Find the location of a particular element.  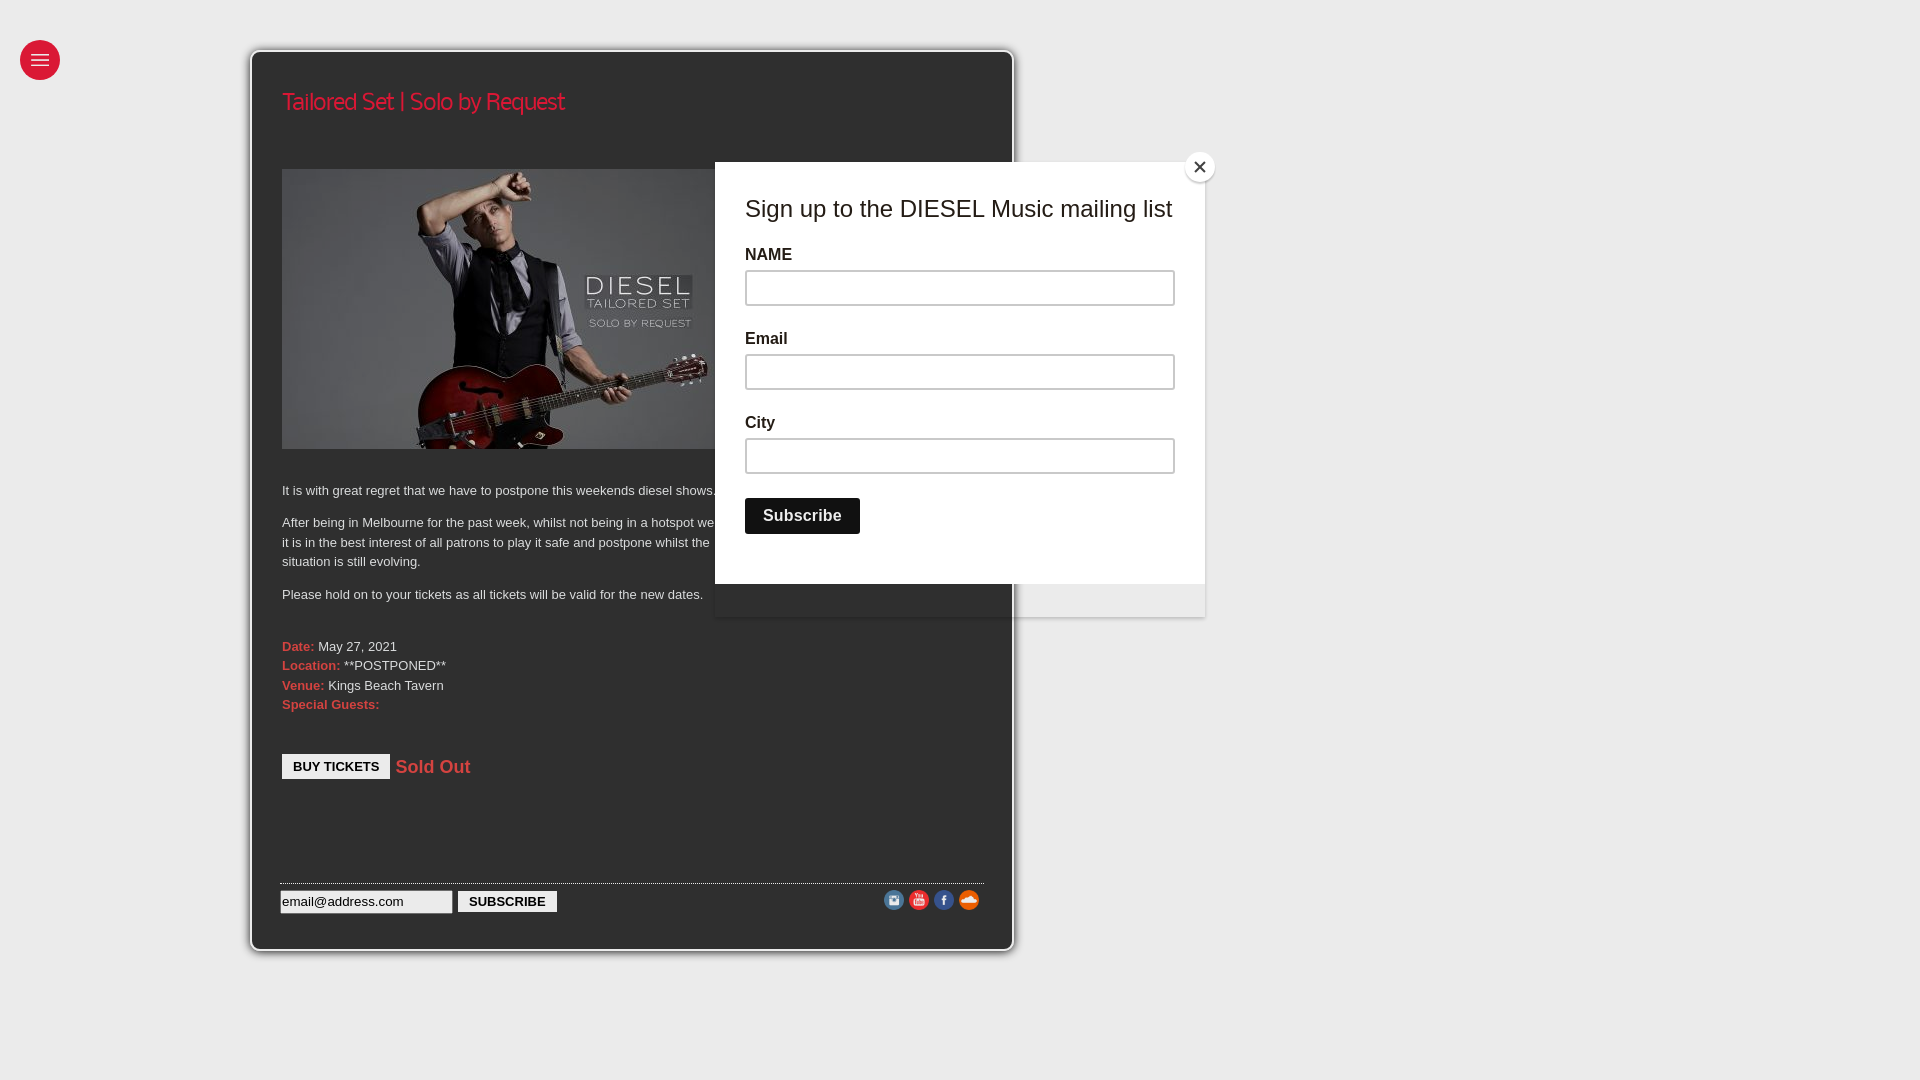

Soundcloud is located at coordinates (969, 906).